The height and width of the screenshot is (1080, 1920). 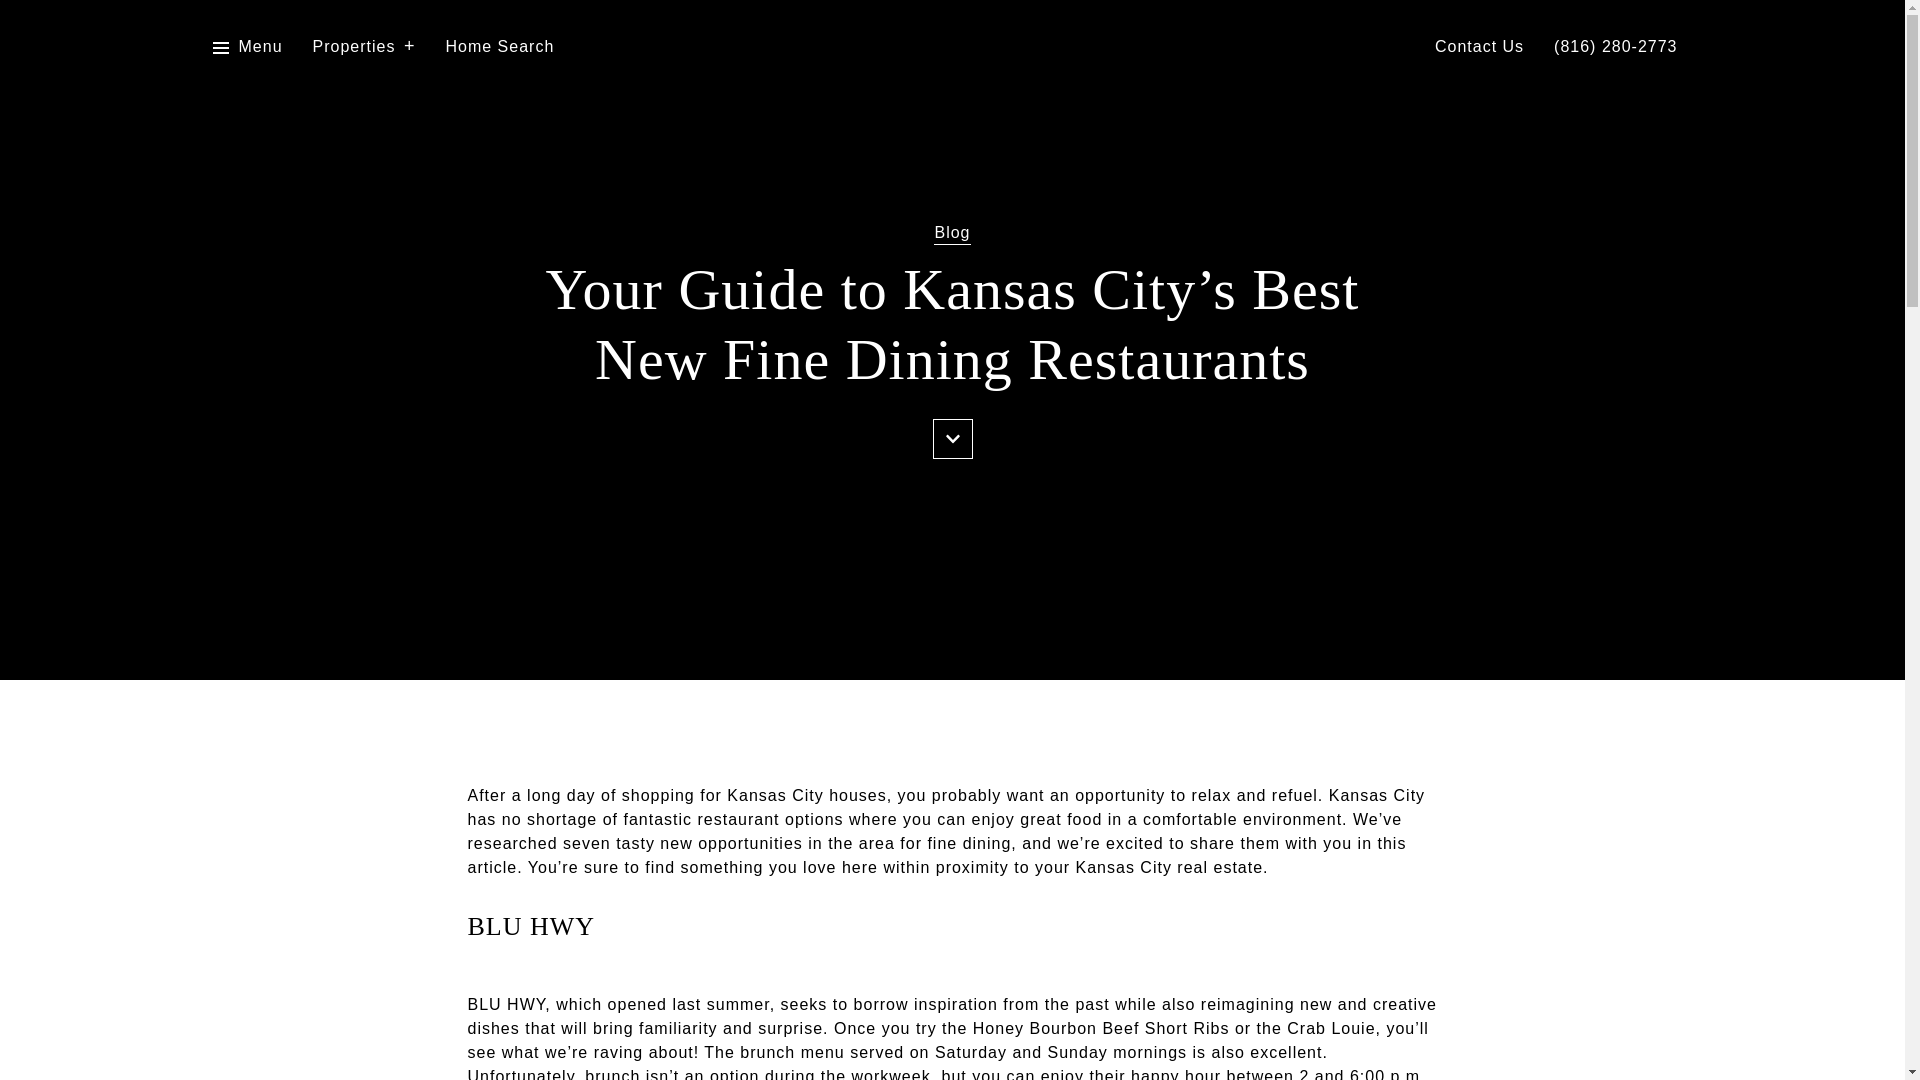 What do you see at coordinates (246, 47) in the screenshot?
I see `Menu` at bounding box center [246, 47].